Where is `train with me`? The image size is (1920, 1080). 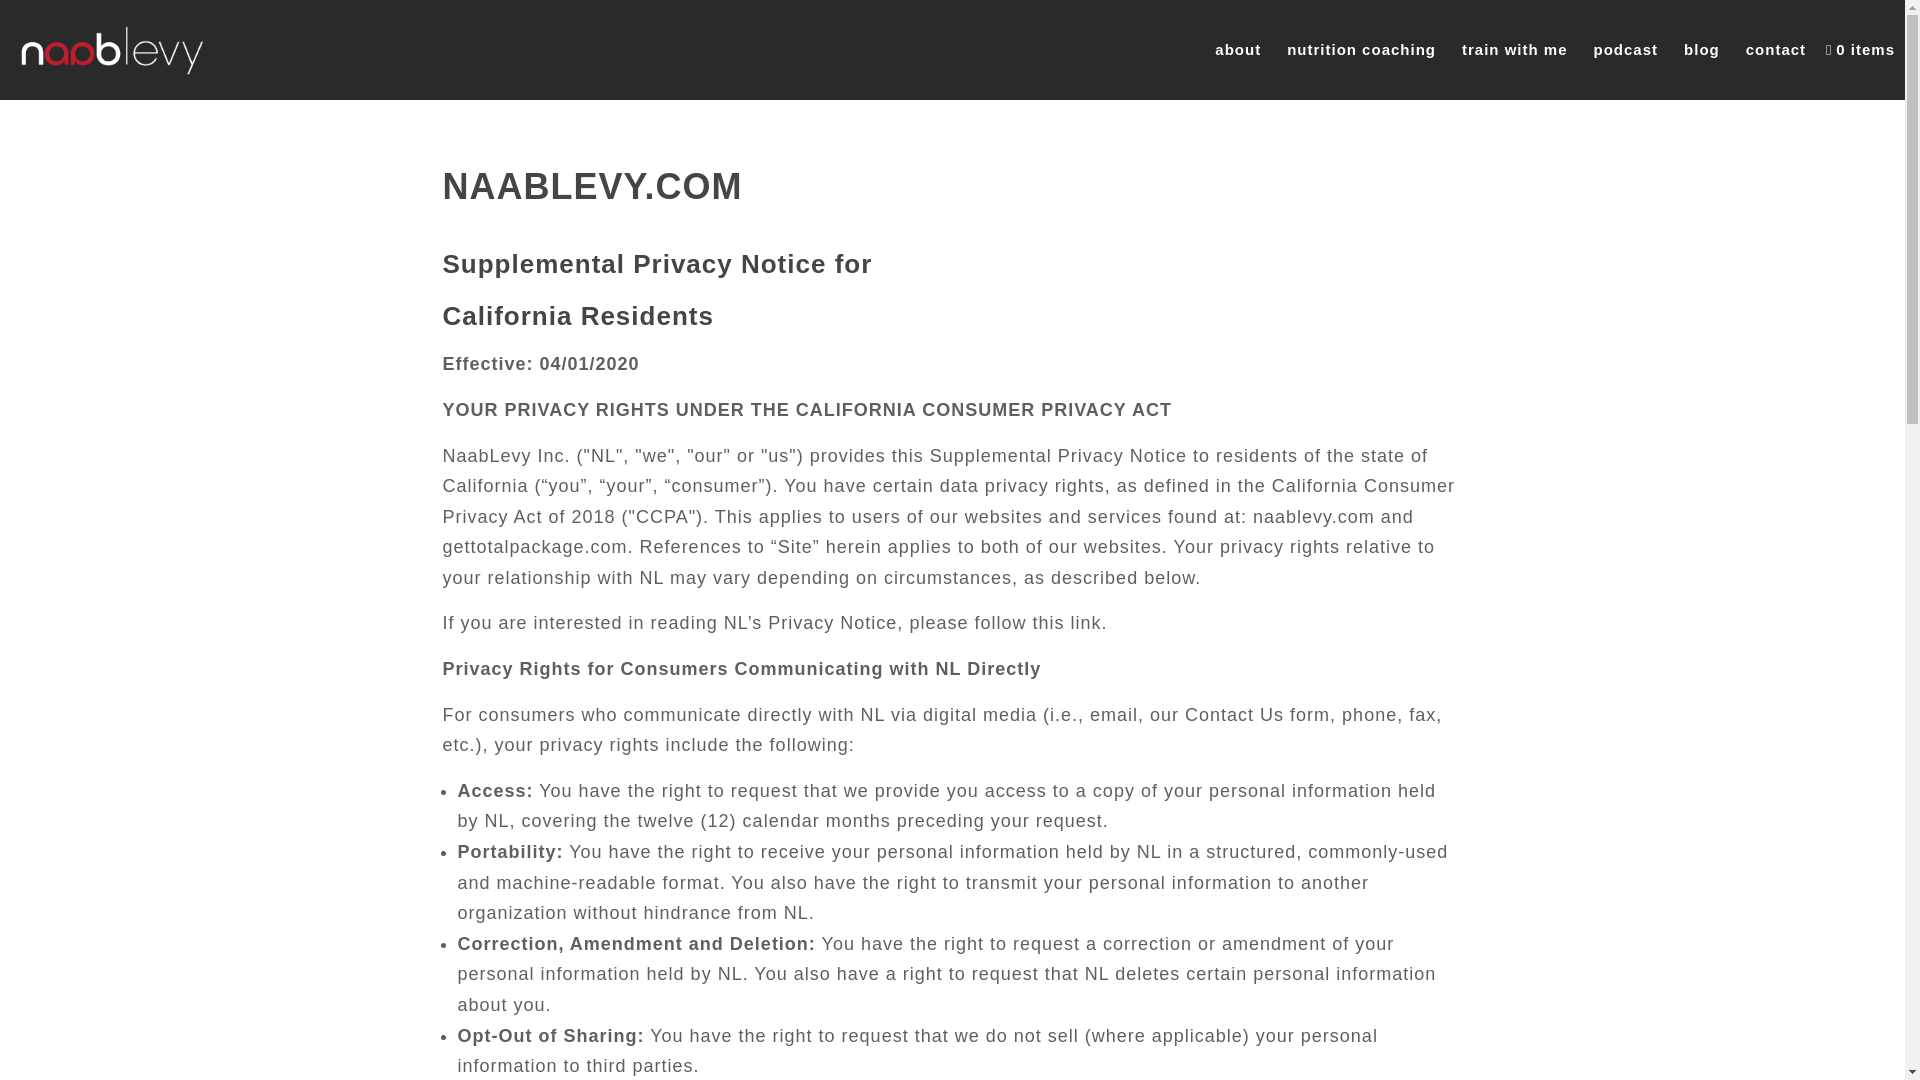
train with me is located at coordinates (1514, 50).